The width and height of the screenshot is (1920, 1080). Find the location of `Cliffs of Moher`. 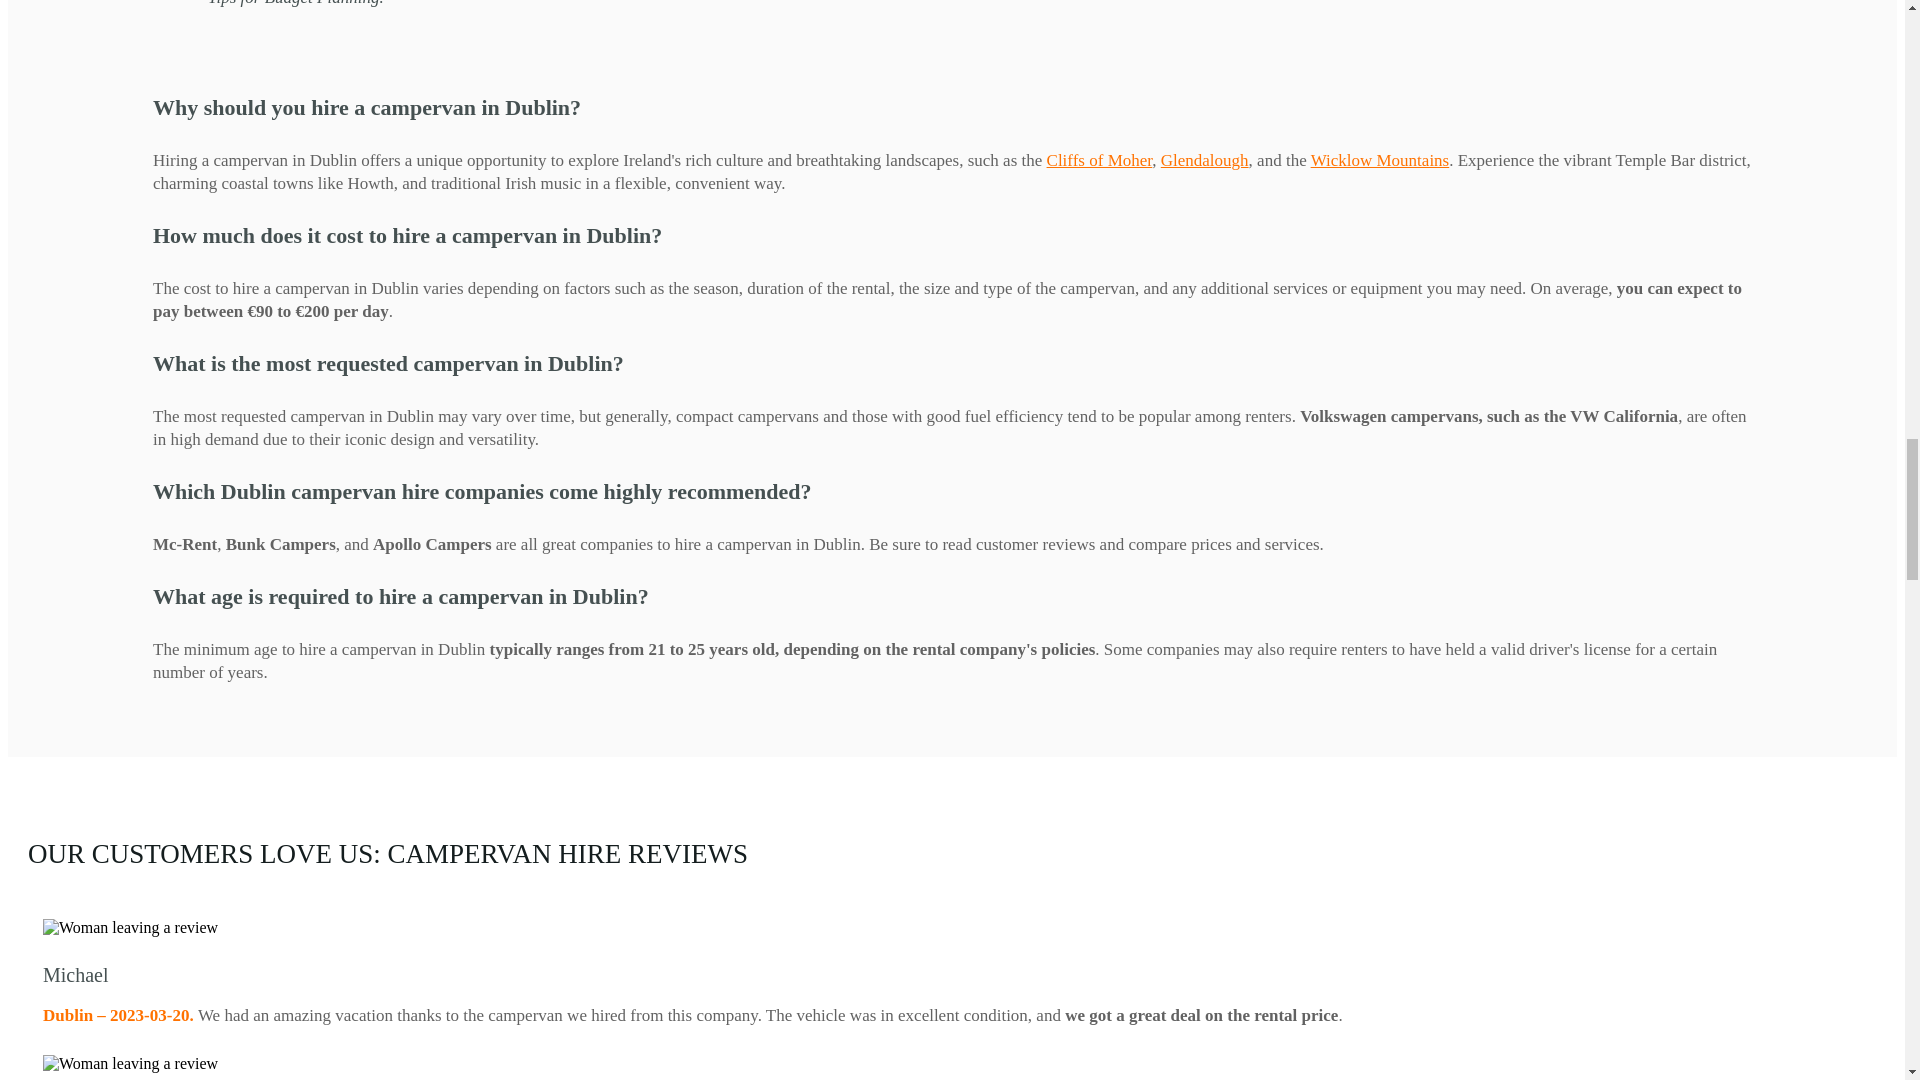

Cliffs of Moher is located at coordinates (1100, 160).